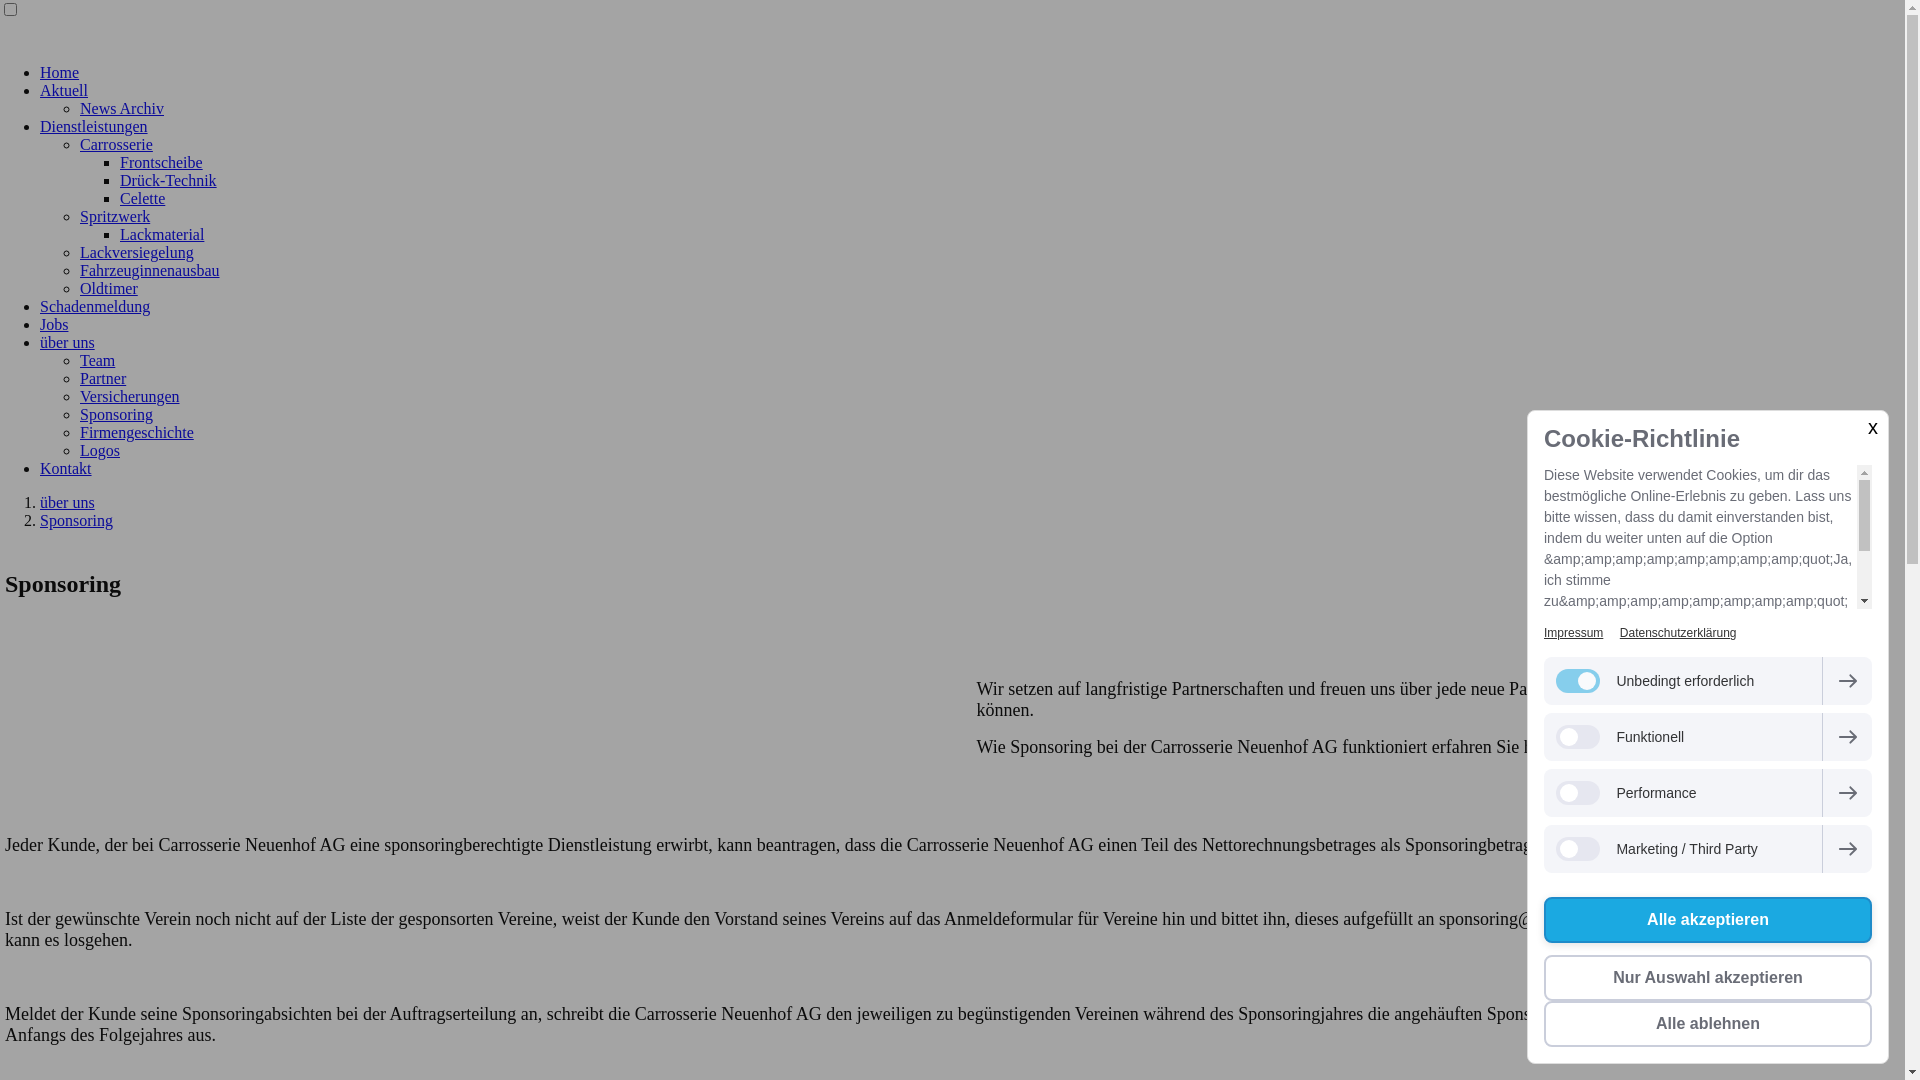 Image resolution: width=1920 pixels, height=1080 pixels. I want to click on Nur Auswahl akzeptieren, so click(1708, 978).